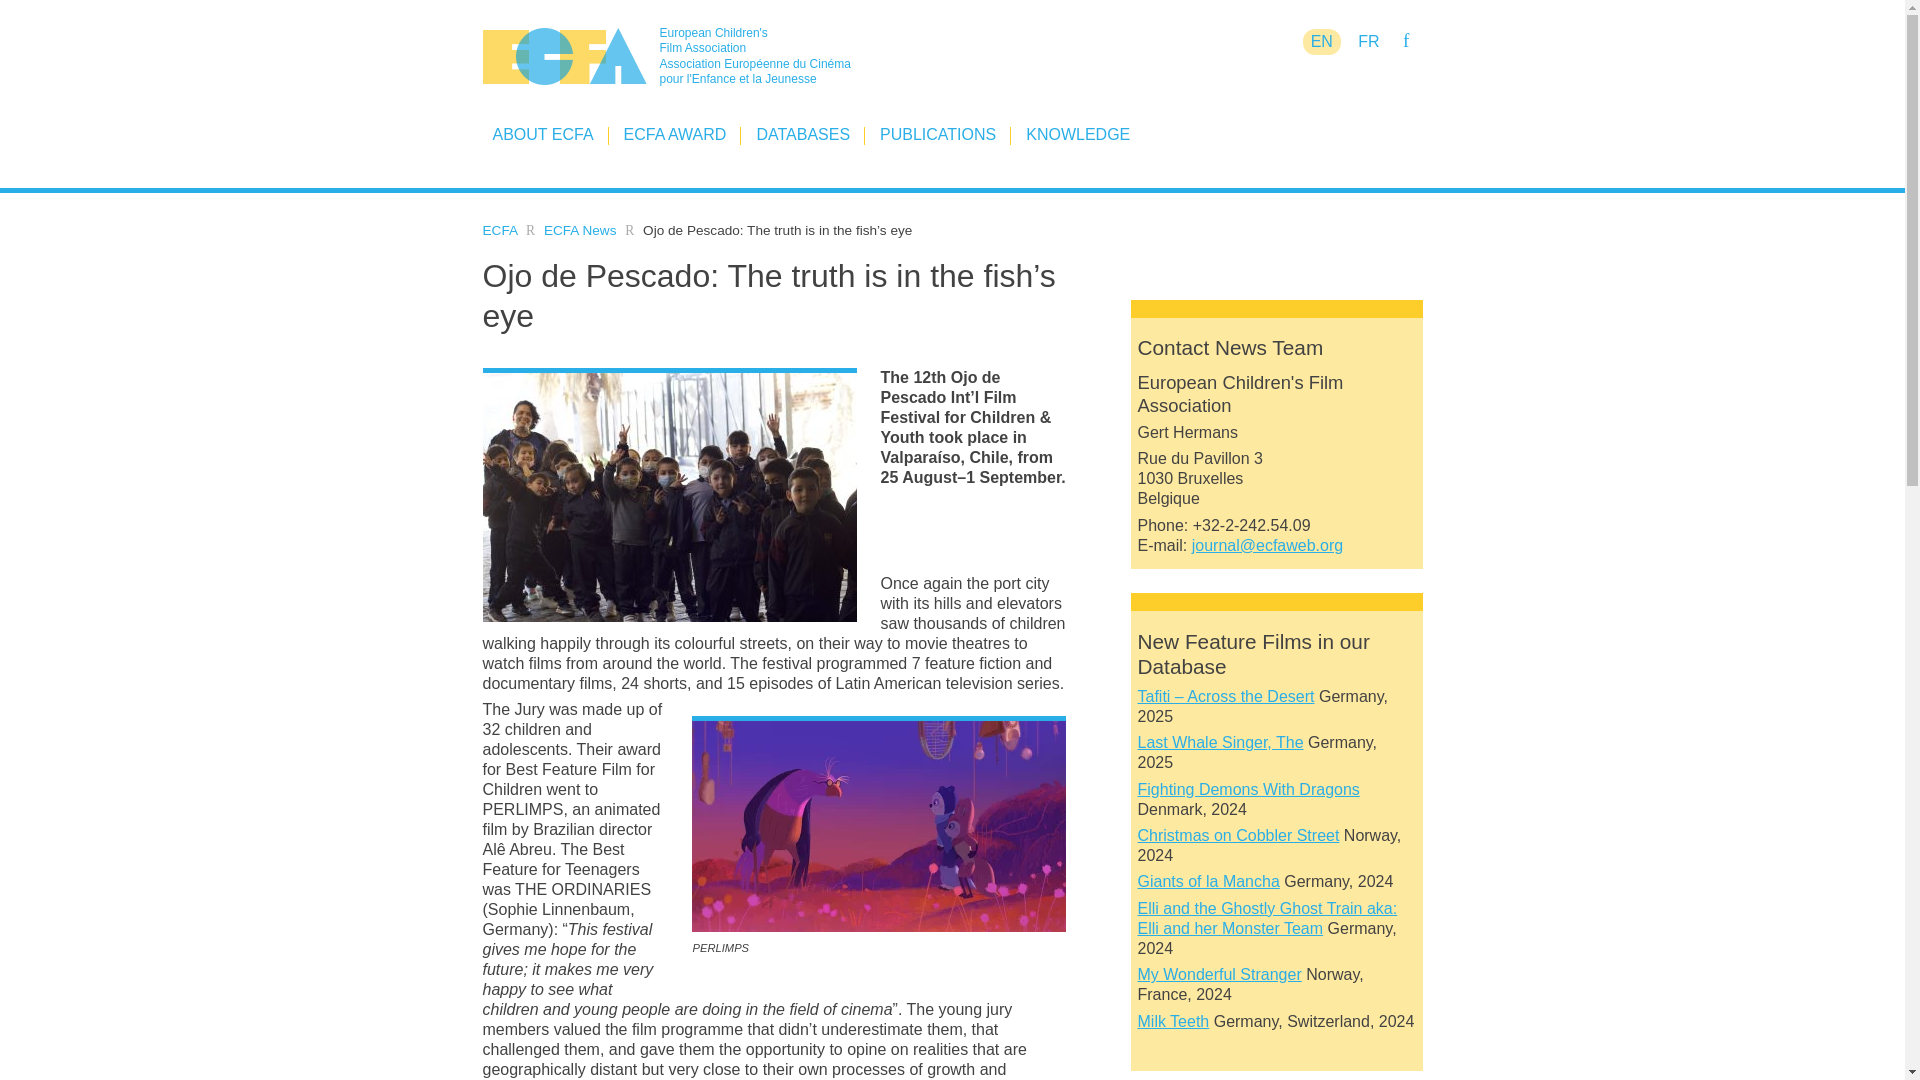 Image resolution: width=1920 pixels, height=1080 pixels. What do you see at coordinates (542, 134) in the screenshot?
I see `ABOUT ECFA` at bounding box center [542, 134].